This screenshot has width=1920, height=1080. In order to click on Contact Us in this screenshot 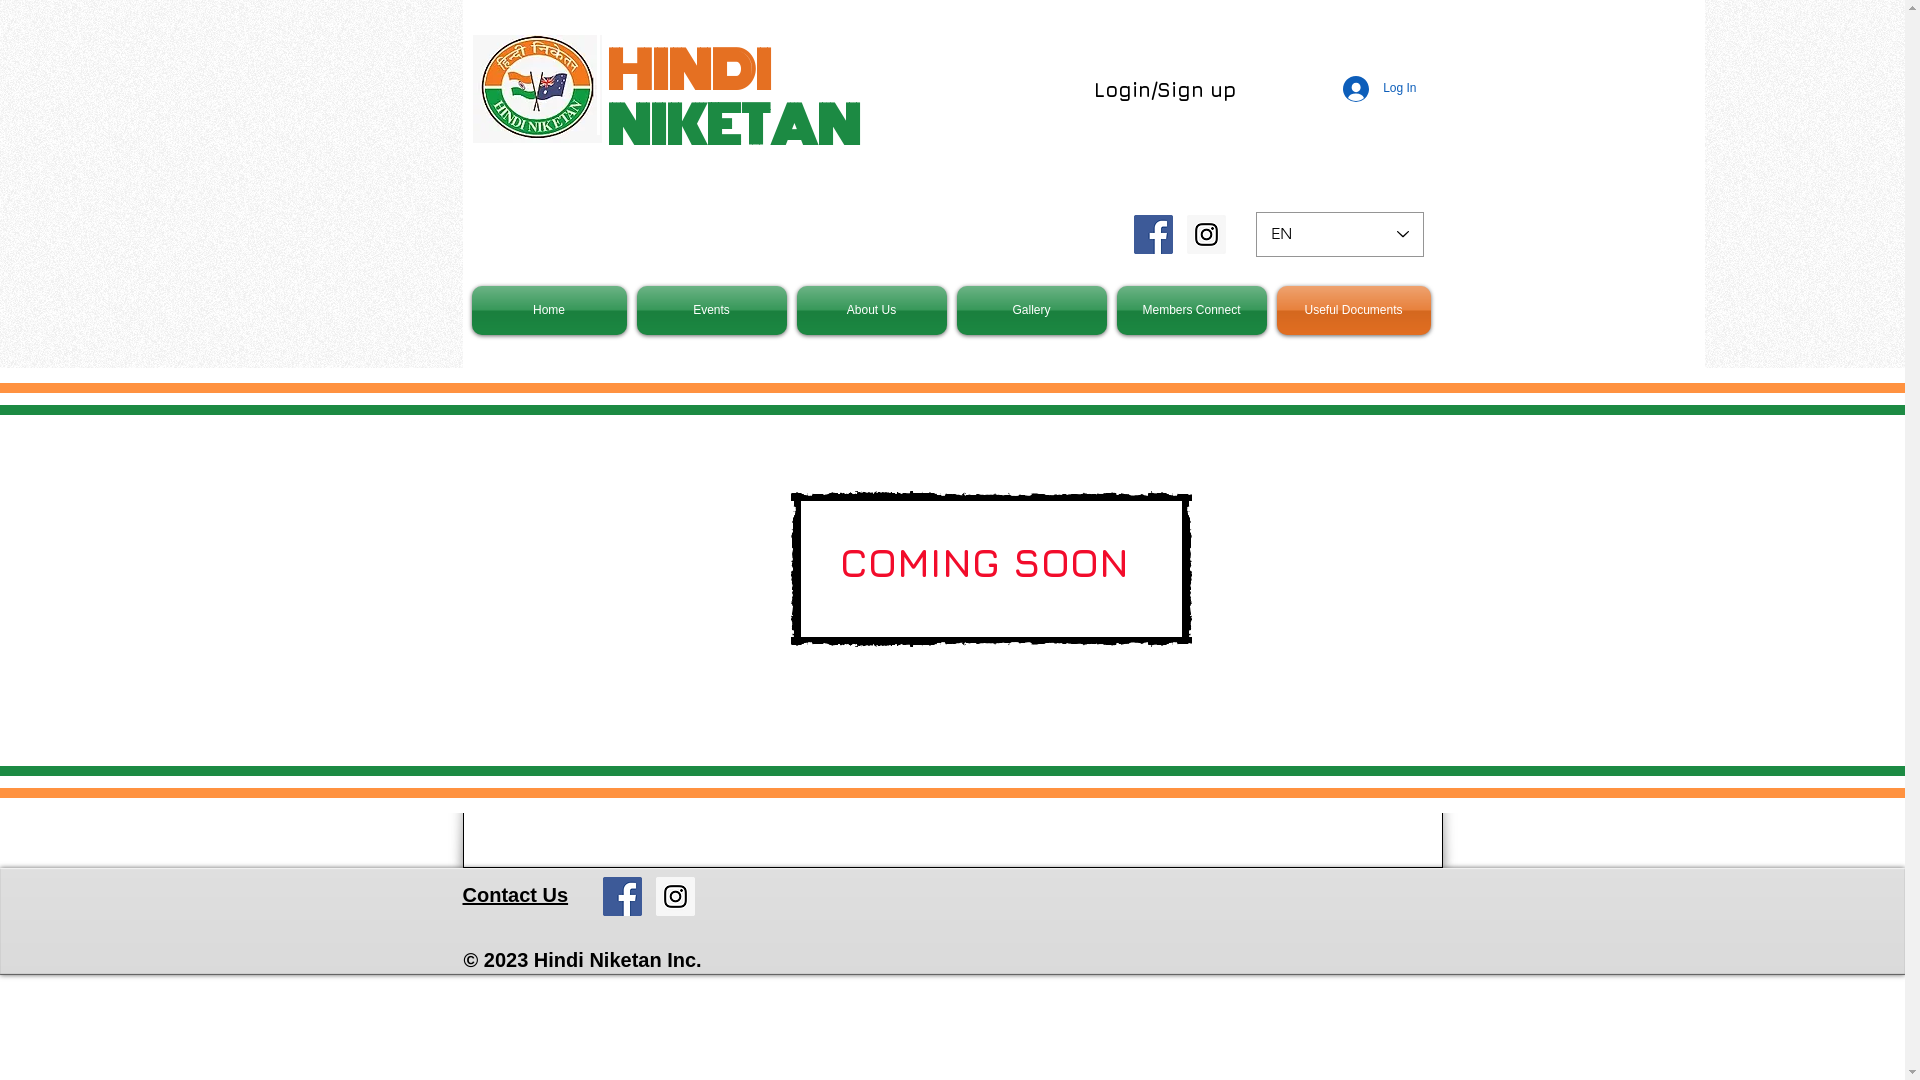, I will do `click(515, 895)`.